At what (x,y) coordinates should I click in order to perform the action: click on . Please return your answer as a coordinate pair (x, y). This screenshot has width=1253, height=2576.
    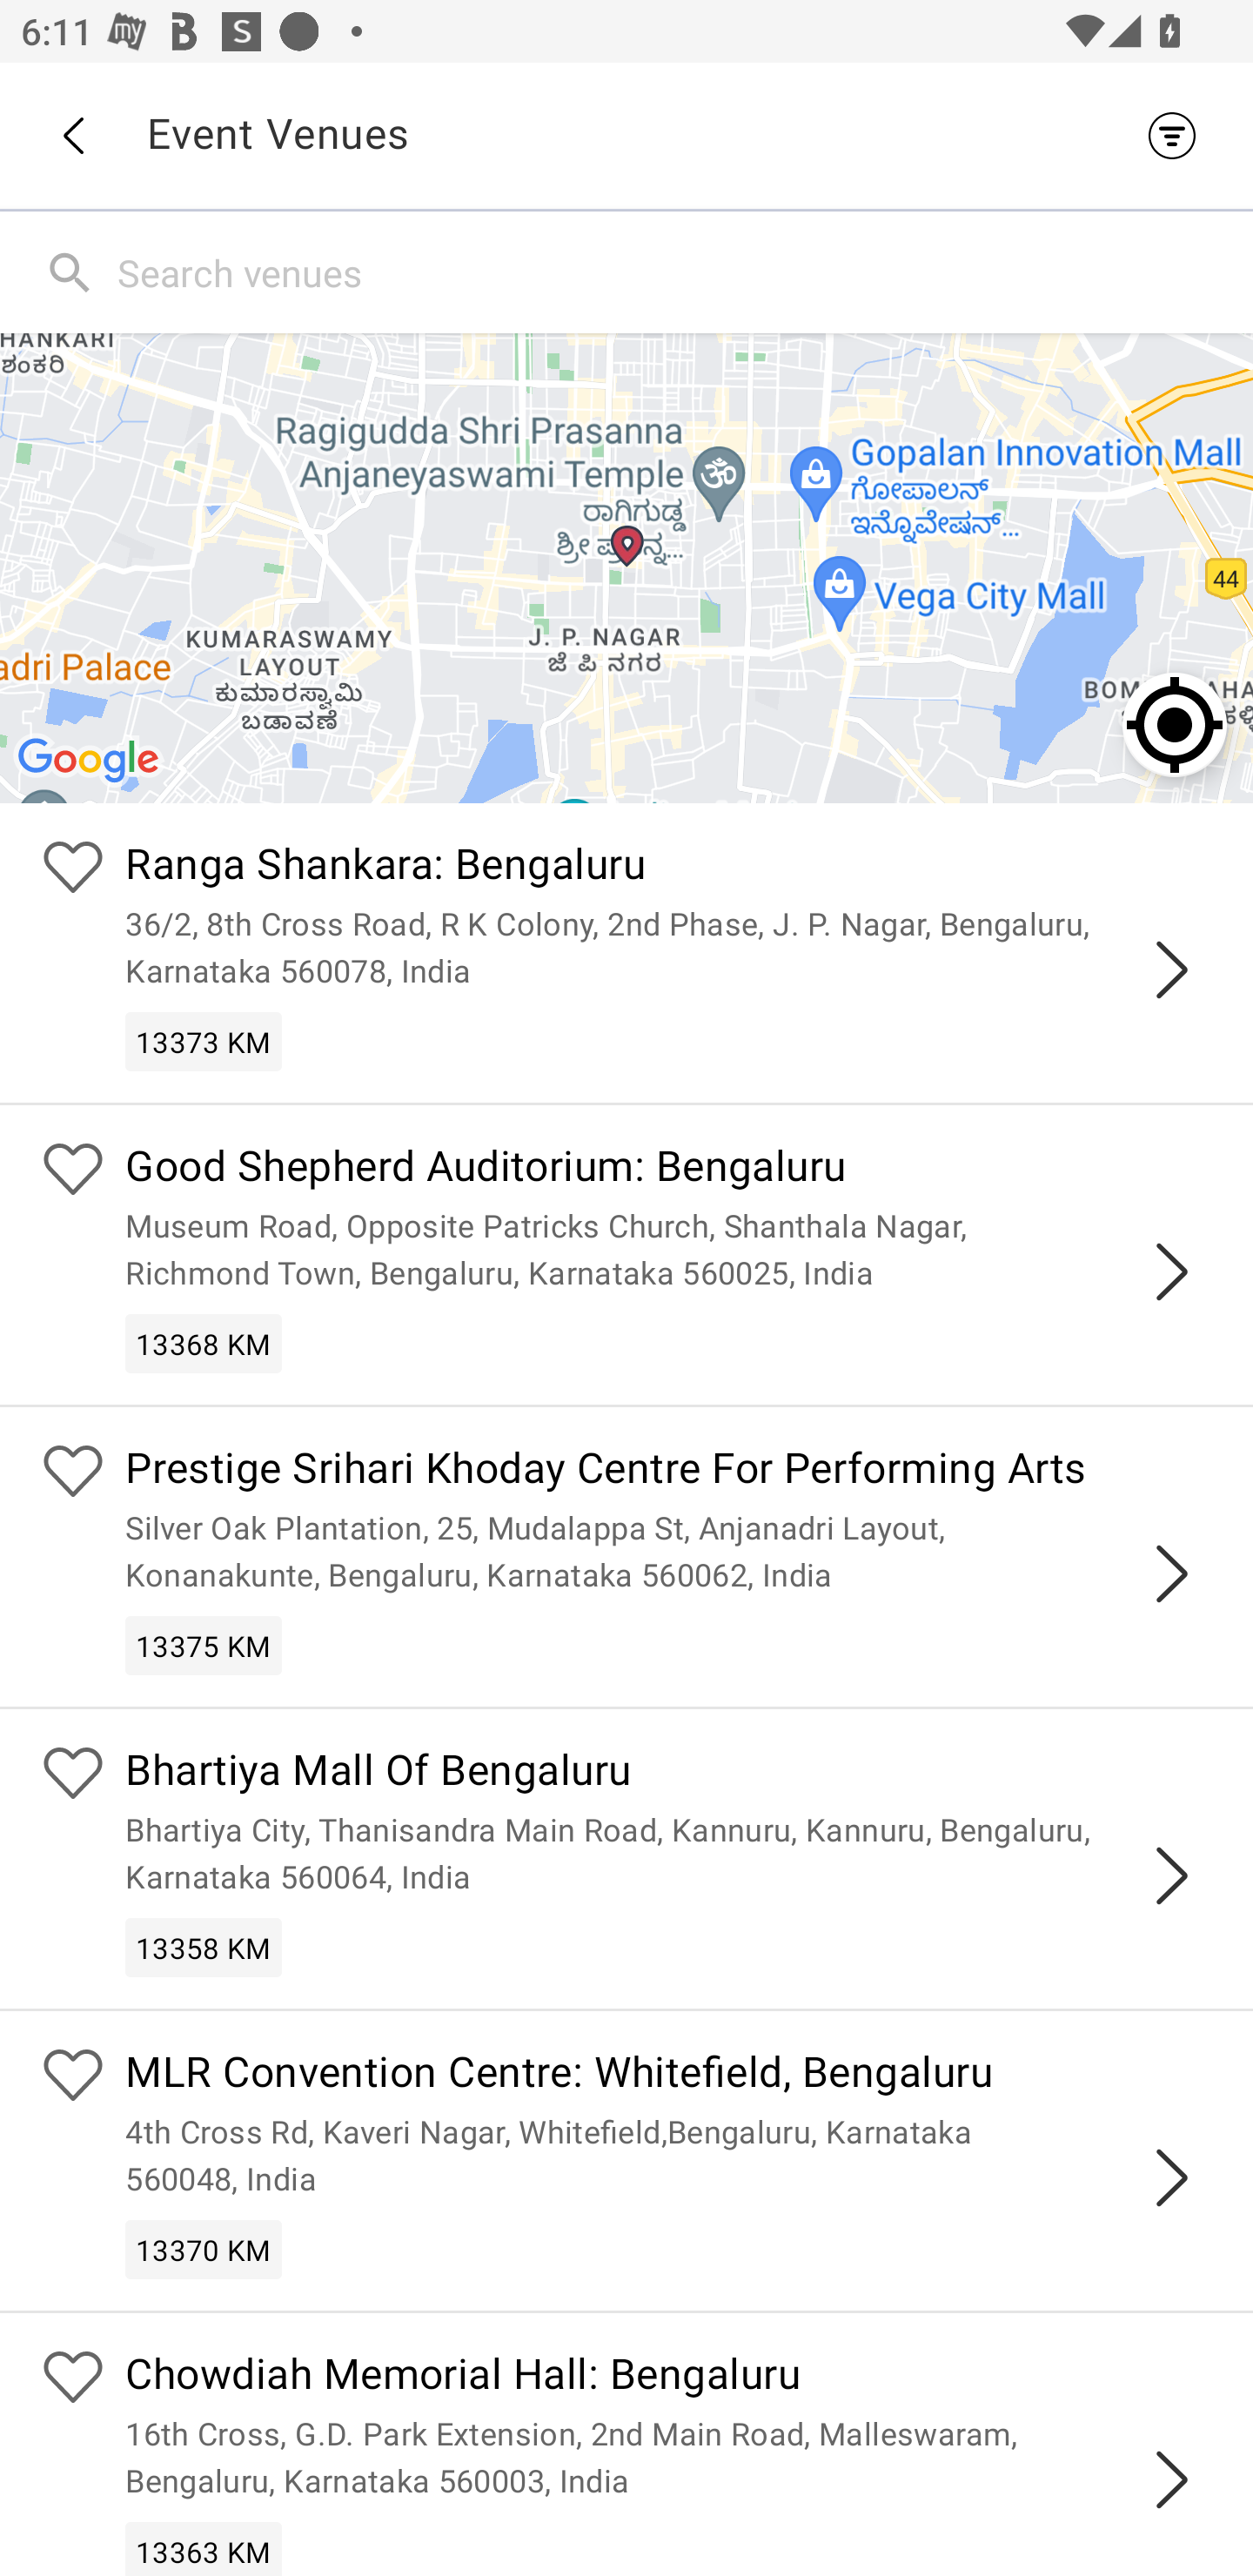
    Looking at the image, I should click on (1171, 1876).